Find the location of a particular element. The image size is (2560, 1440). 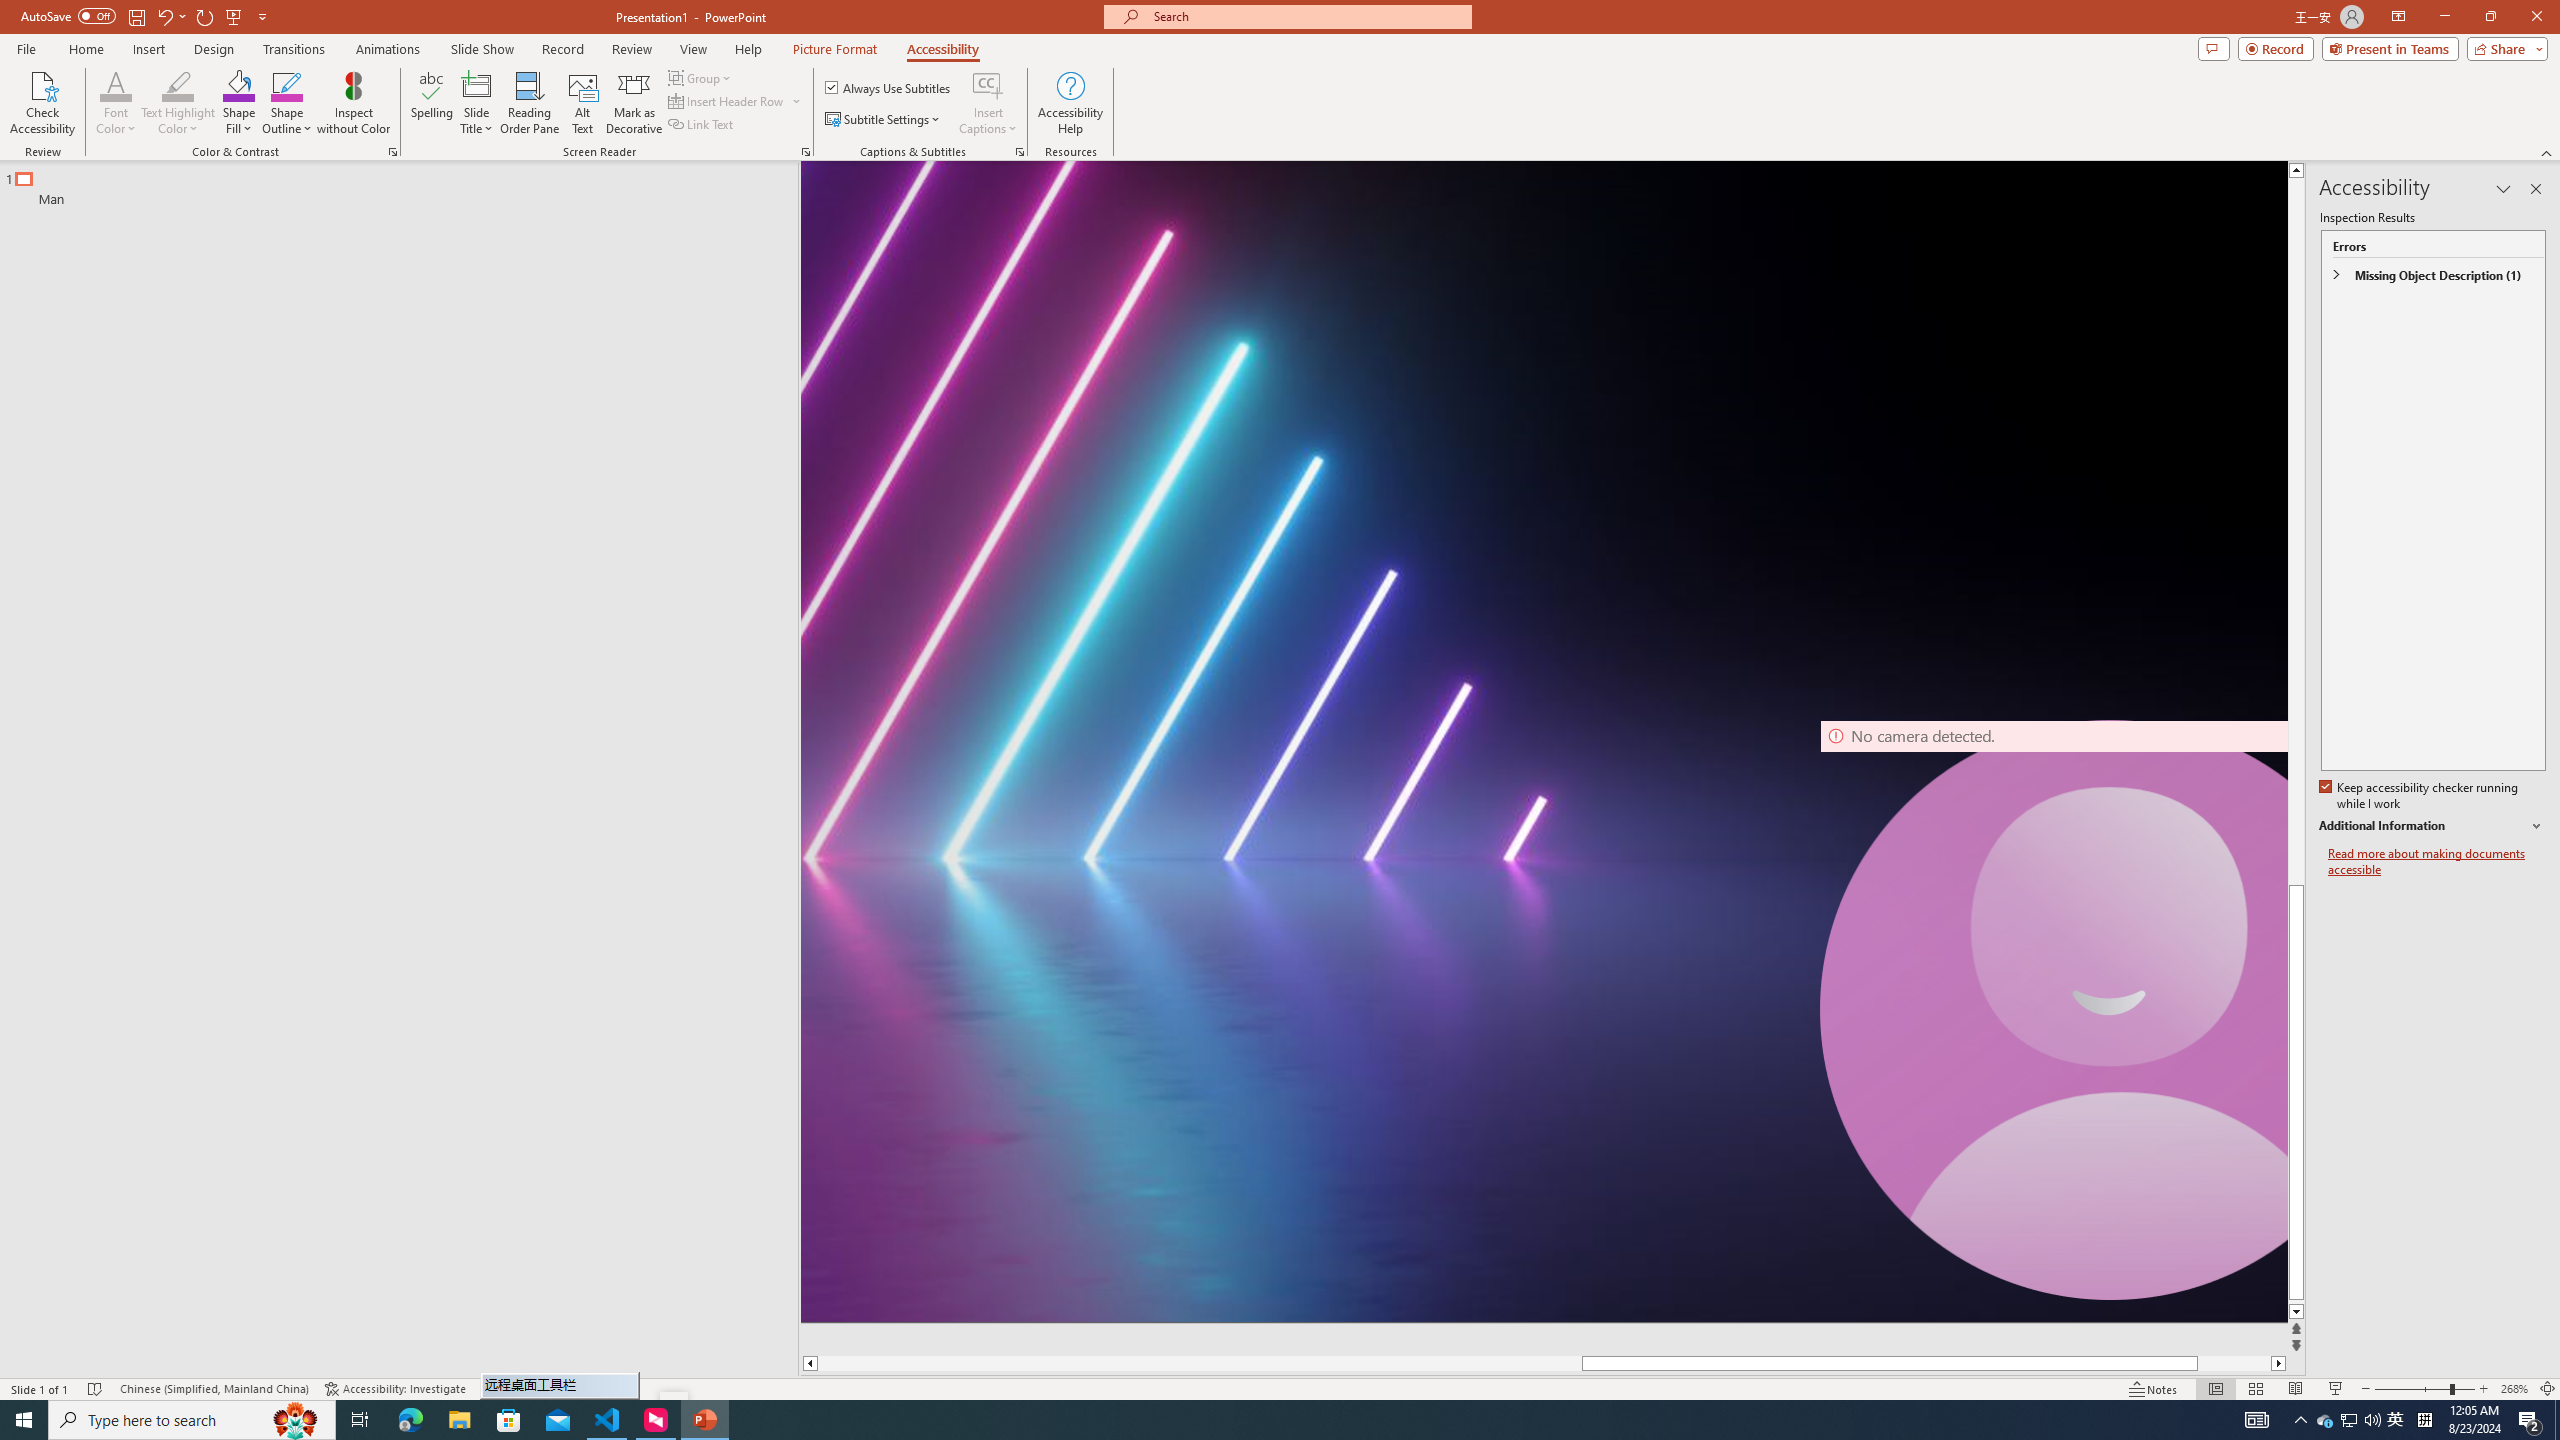

Customize Quick Access Toolbar is located at coordinates (262, 16).